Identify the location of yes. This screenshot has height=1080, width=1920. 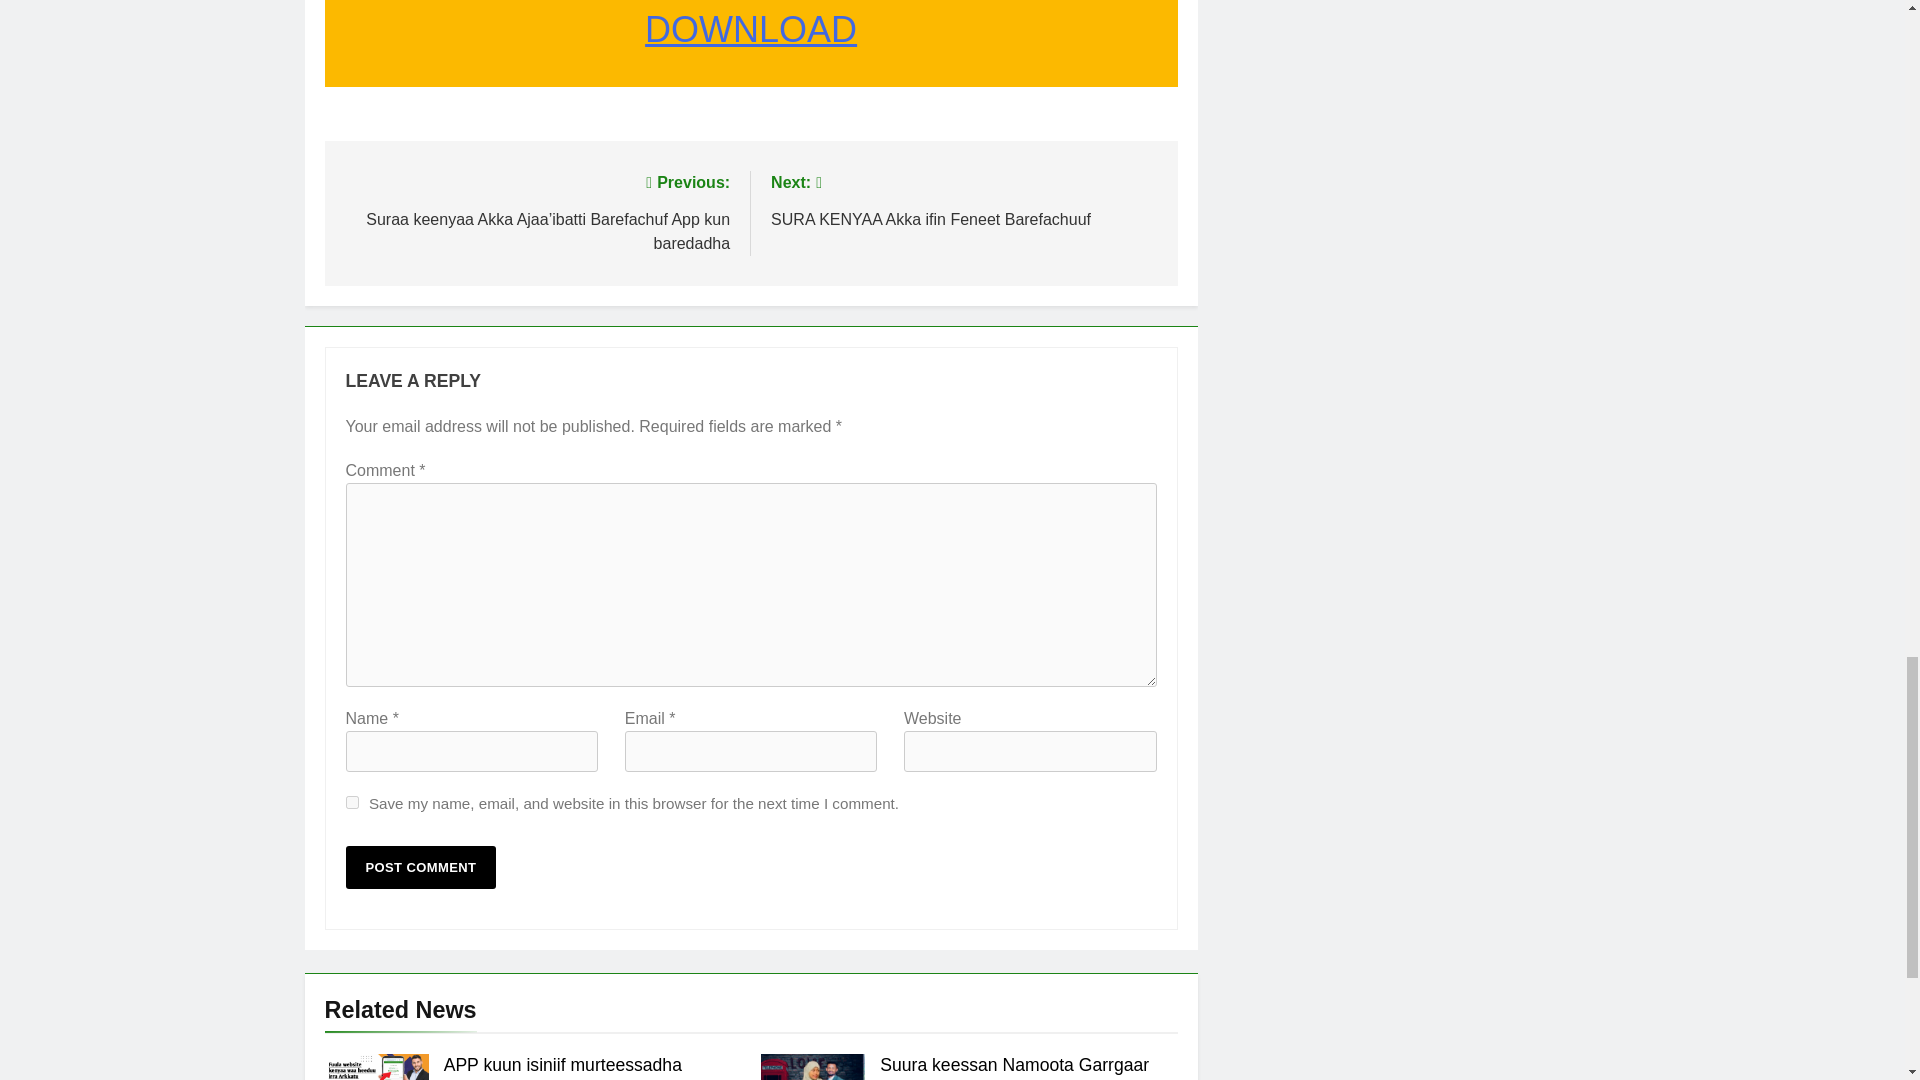
(352, 802).